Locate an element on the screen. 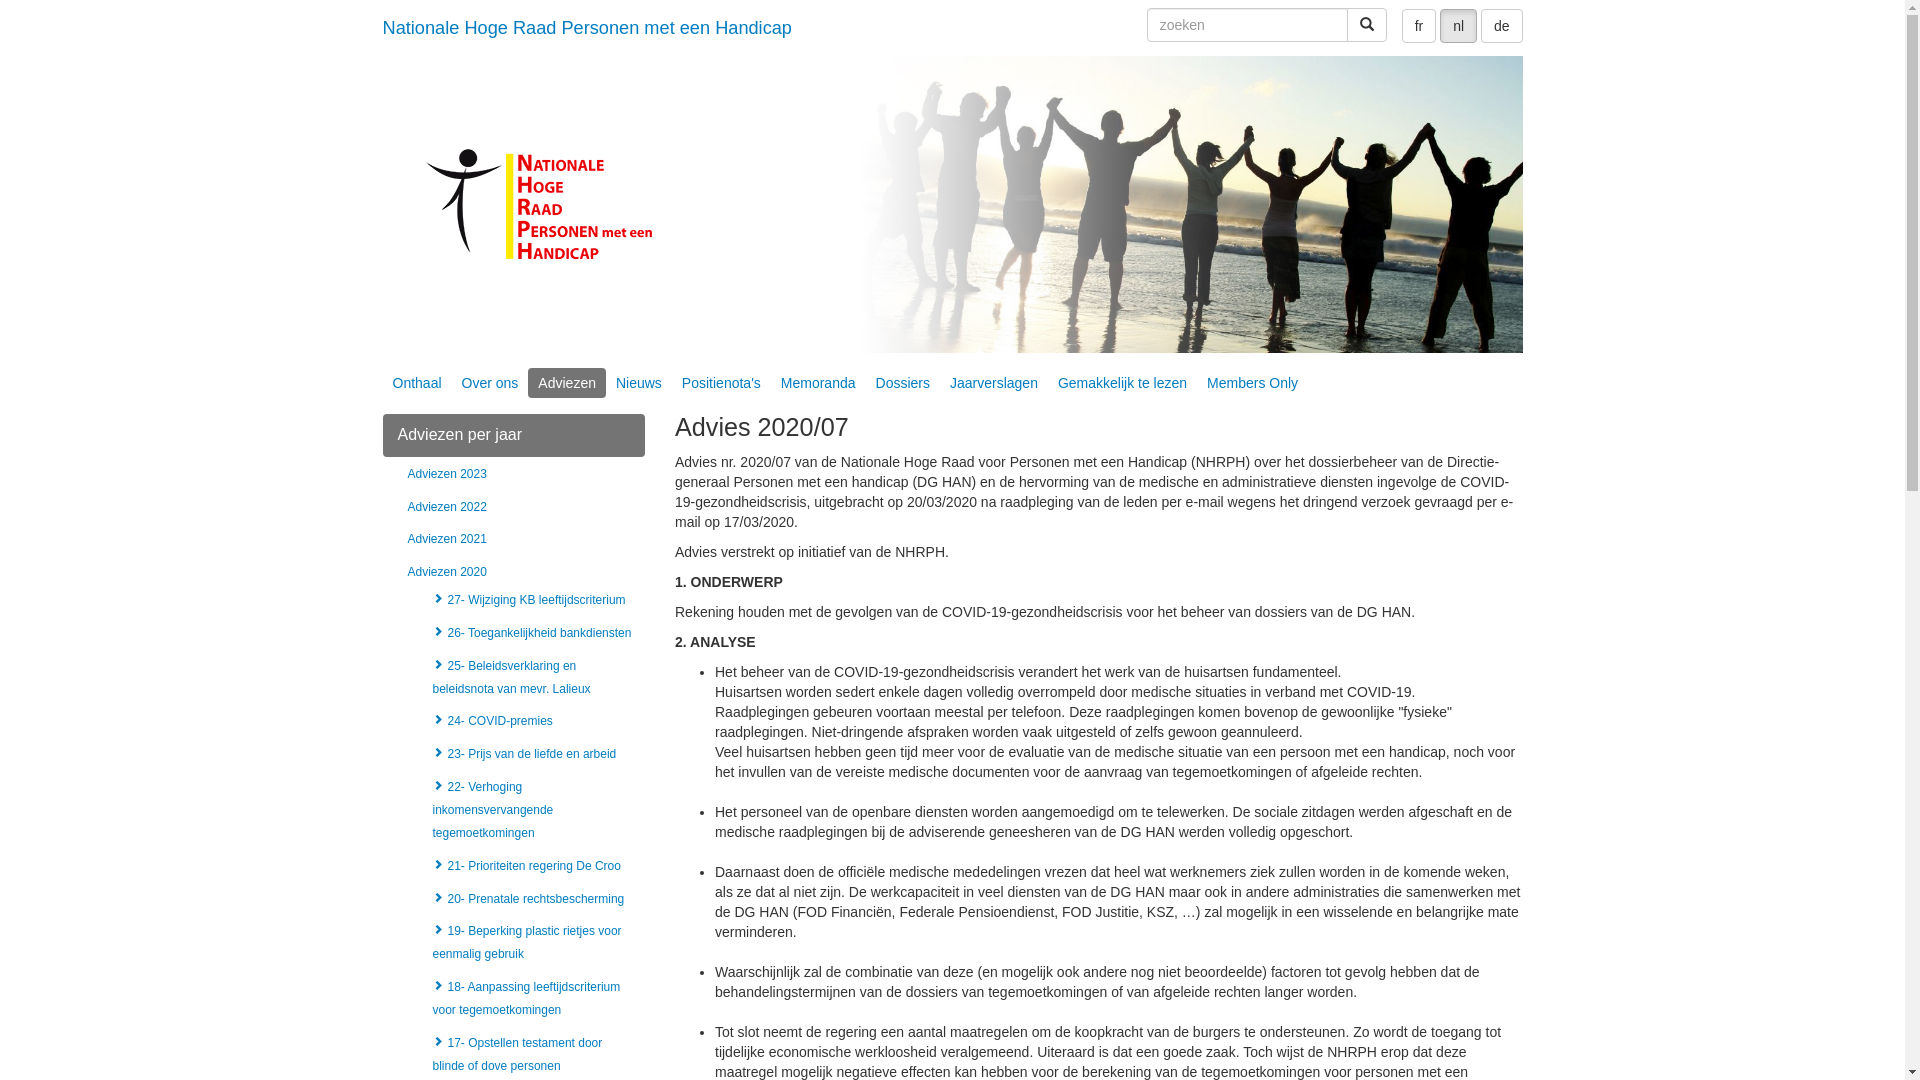 This screenshot has height=1080, width=1920. 20- Prenatale rechtsbescherming is located at coordinates (528, 899).